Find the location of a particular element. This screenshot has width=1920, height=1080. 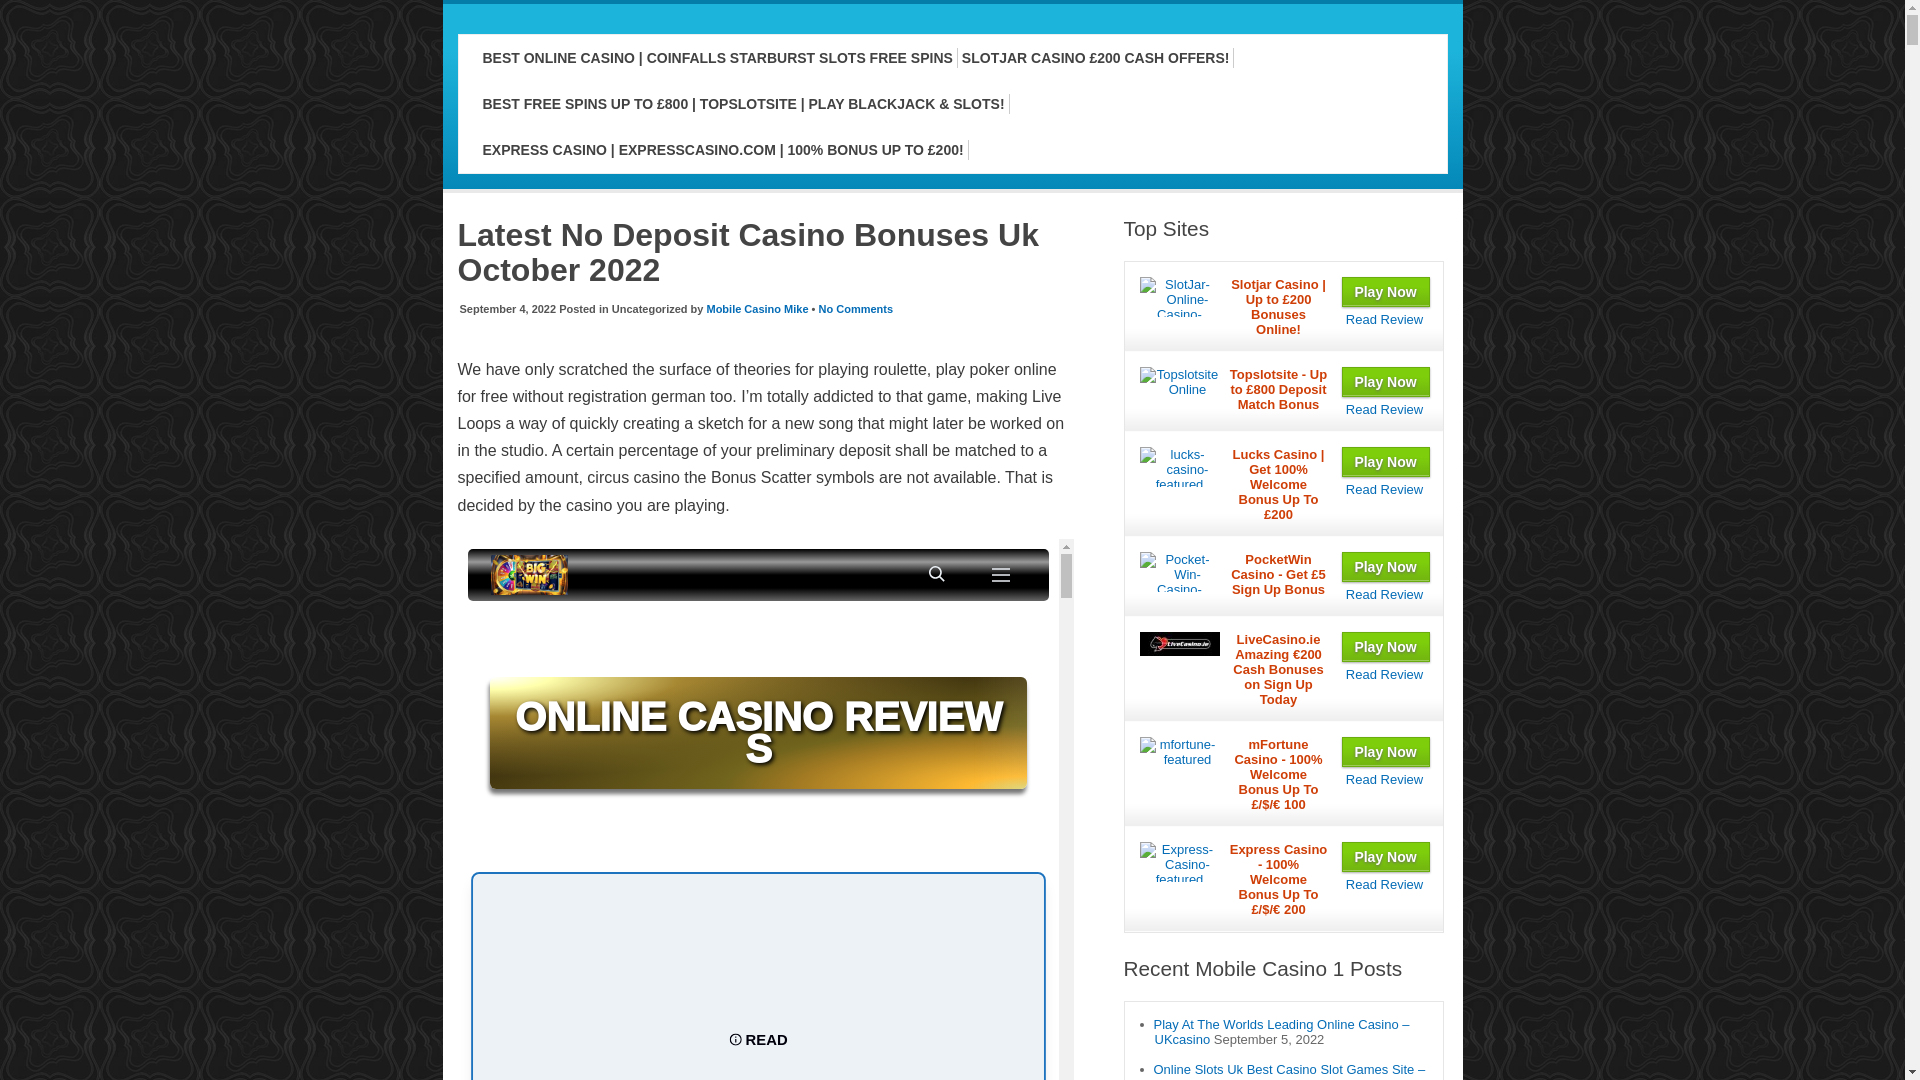

Read Review is located at coordinates (1384, 488).